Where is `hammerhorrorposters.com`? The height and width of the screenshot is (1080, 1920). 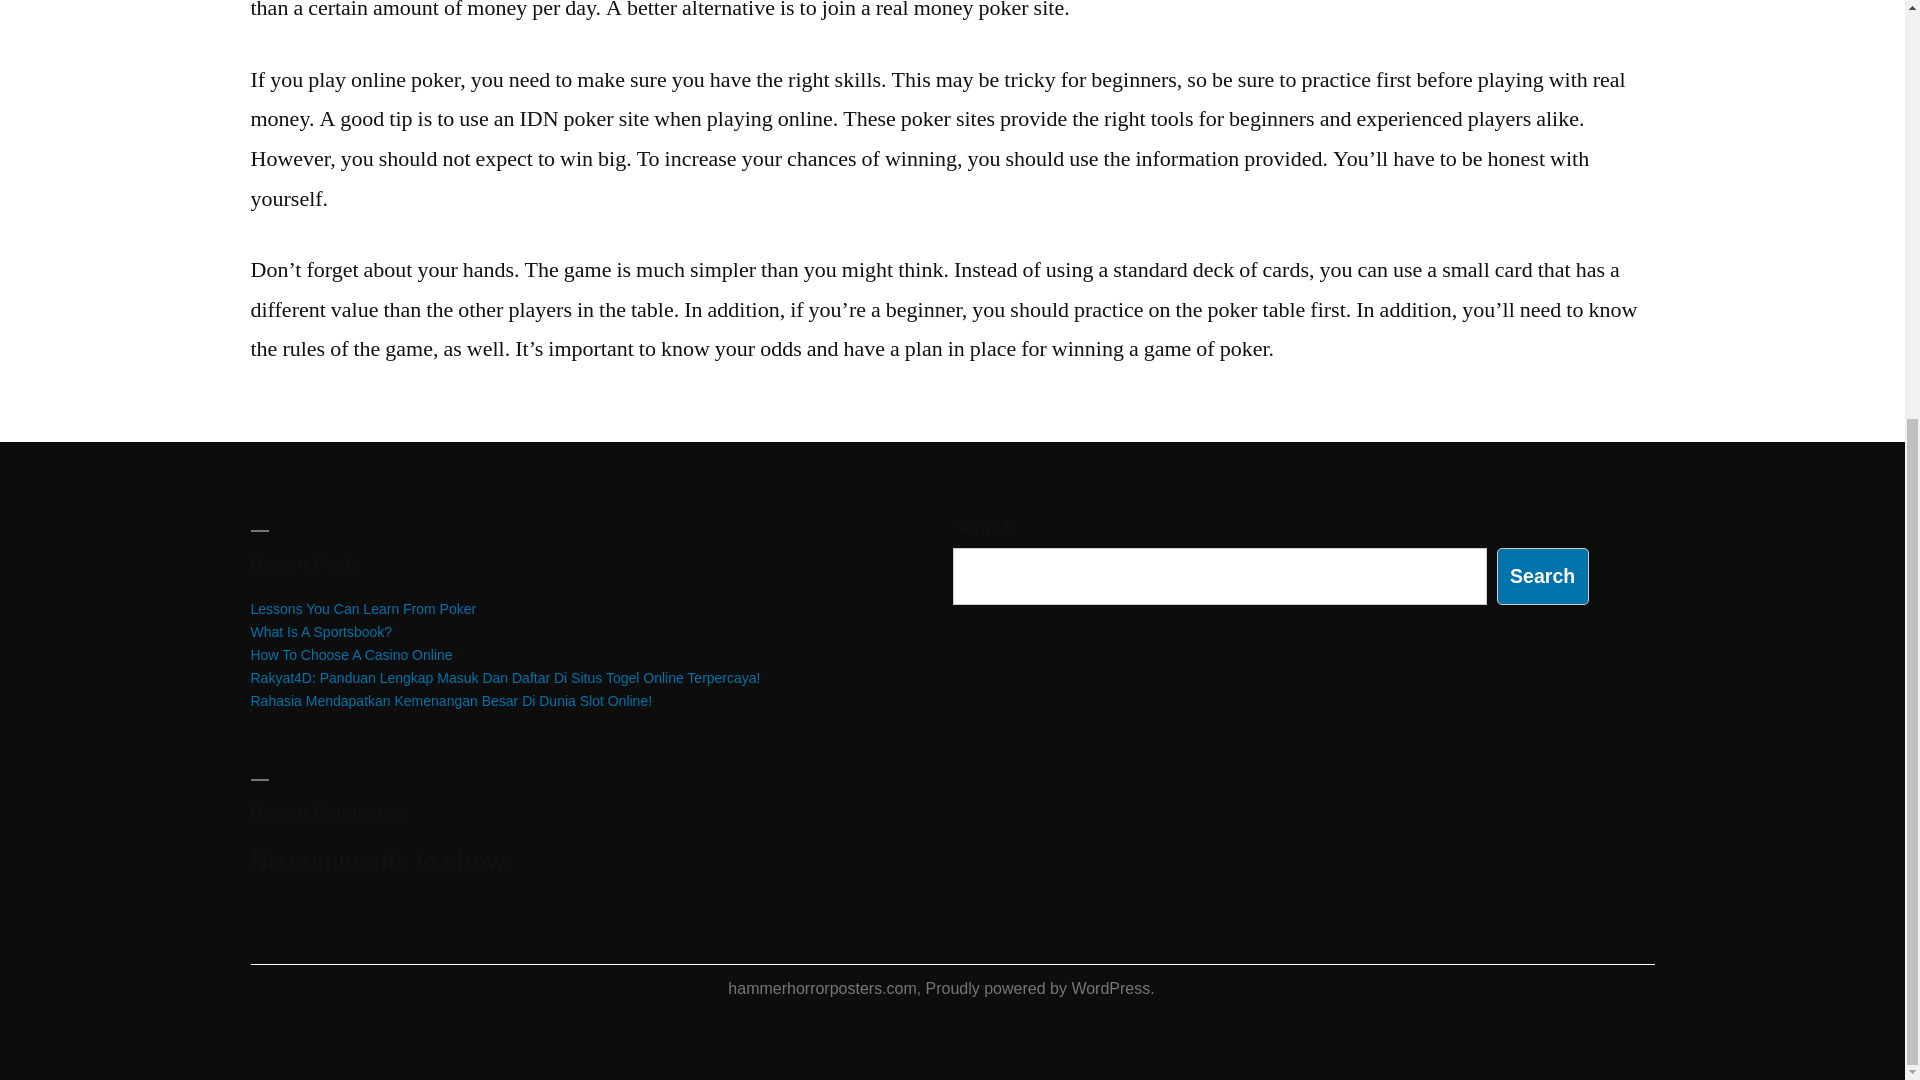 hammerhorrorposters.com is located at coordinates (822, 988).